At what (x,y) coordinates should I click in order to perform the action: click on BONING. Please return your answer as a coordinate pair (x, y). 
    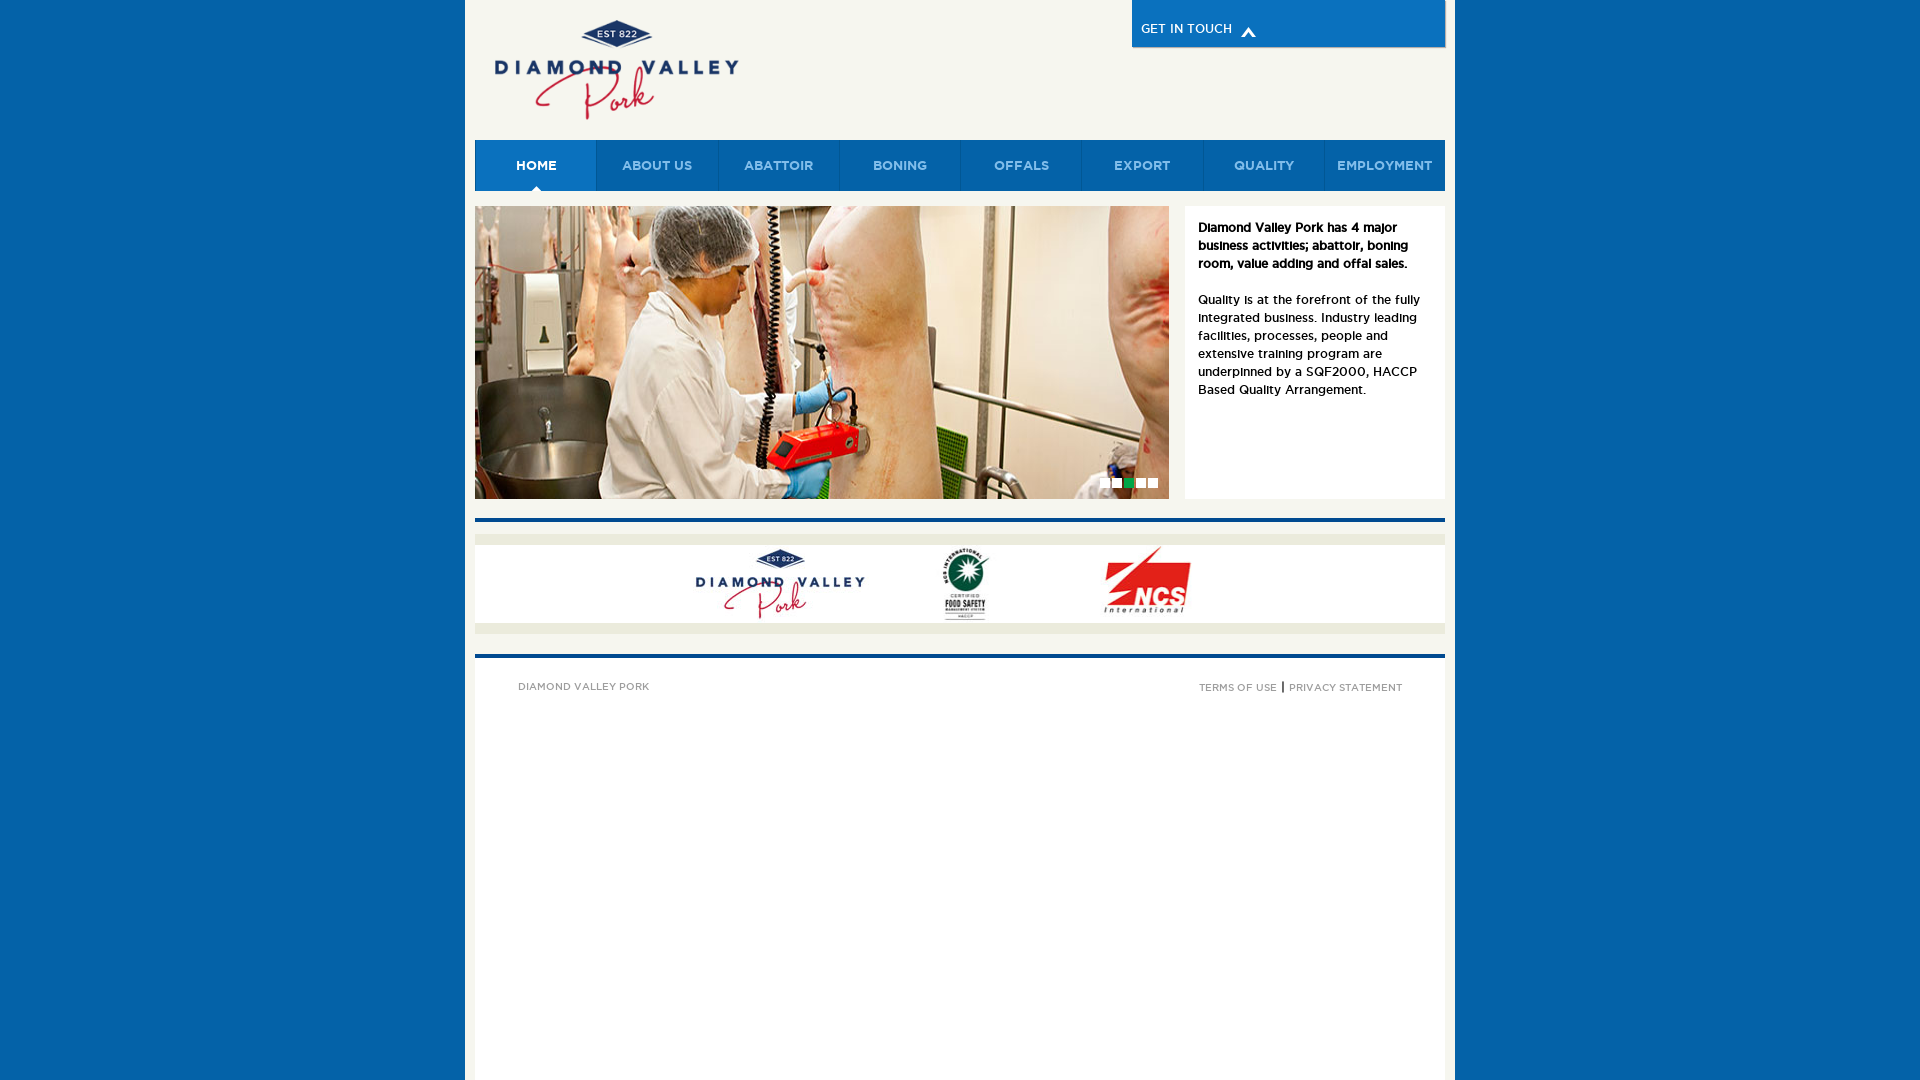
    Looking at the image, I should click on (900, 166).